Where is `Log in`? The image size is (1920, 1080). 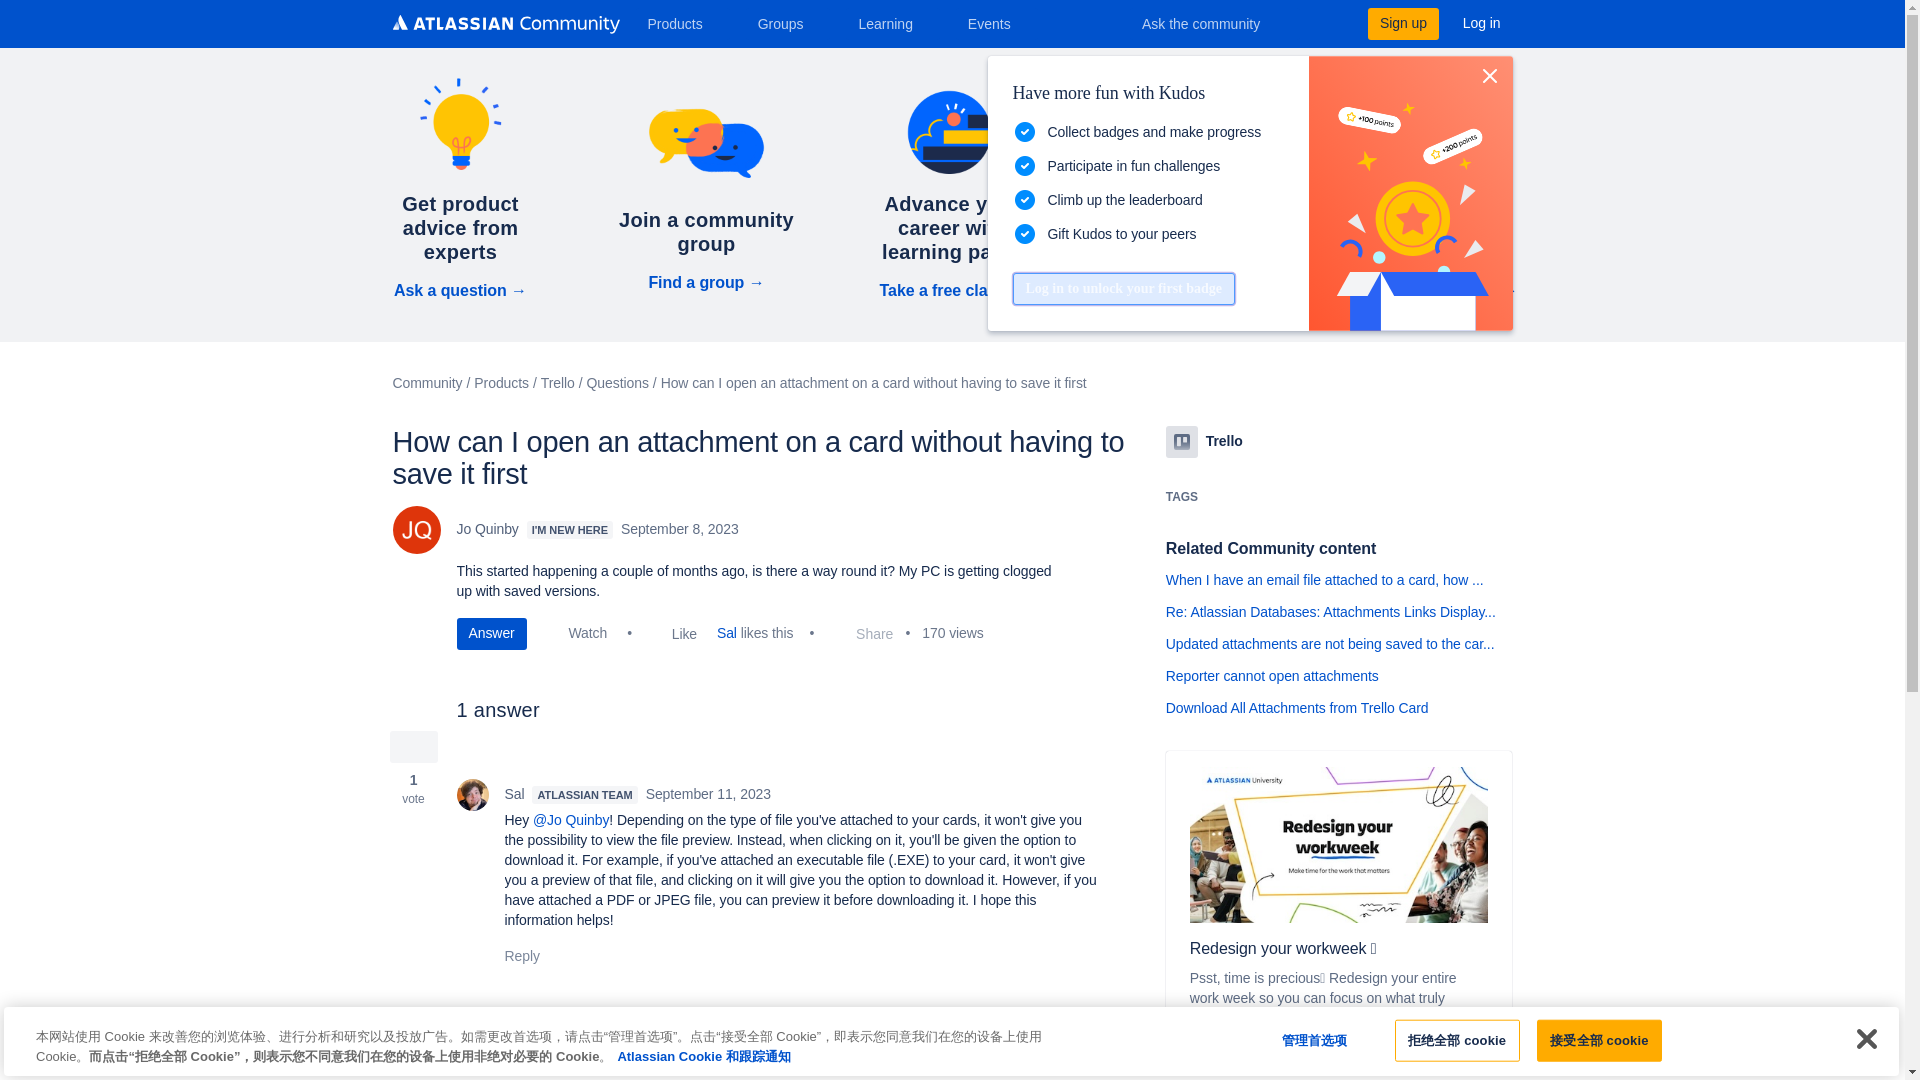
Log in is located at coordinates (1482, 23).